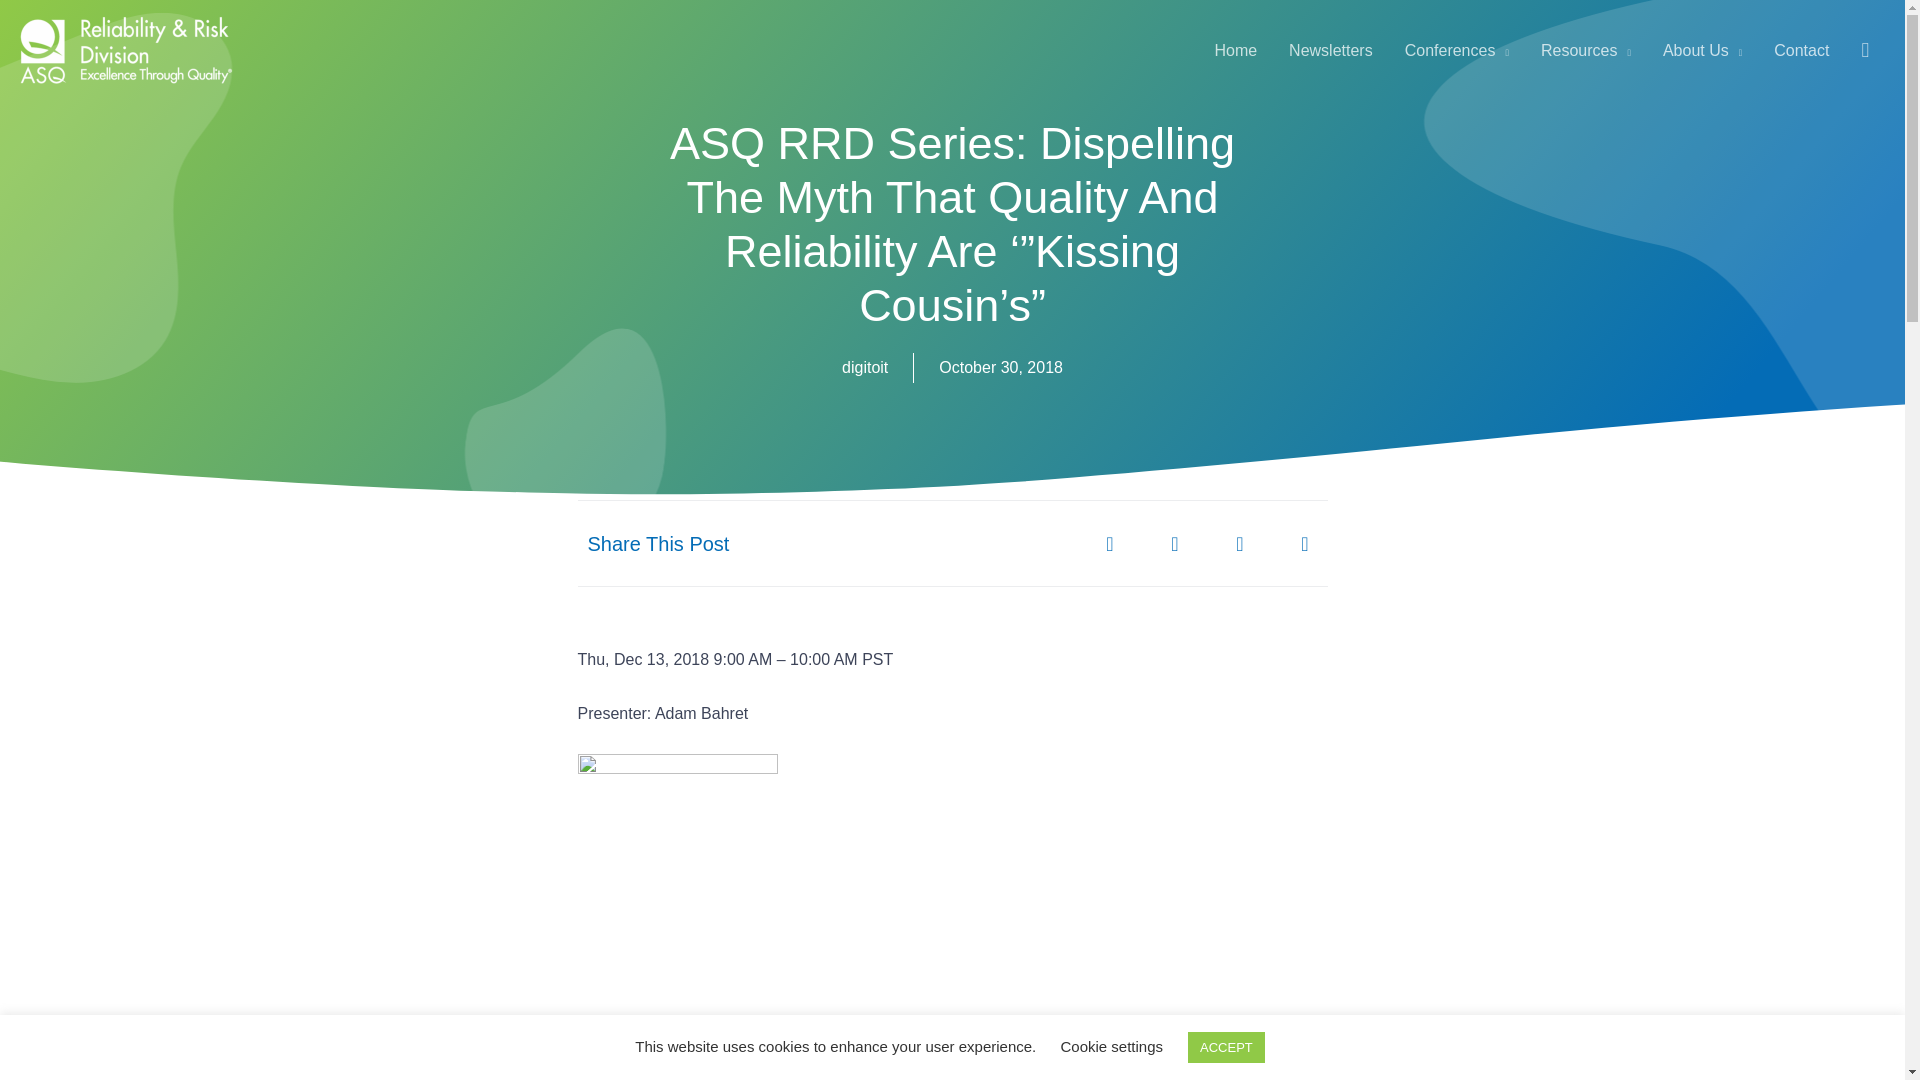  What do you see at coordinates (1702, 50) in the screenshot?
I see `About Us` at bounding box center [1702, 50].